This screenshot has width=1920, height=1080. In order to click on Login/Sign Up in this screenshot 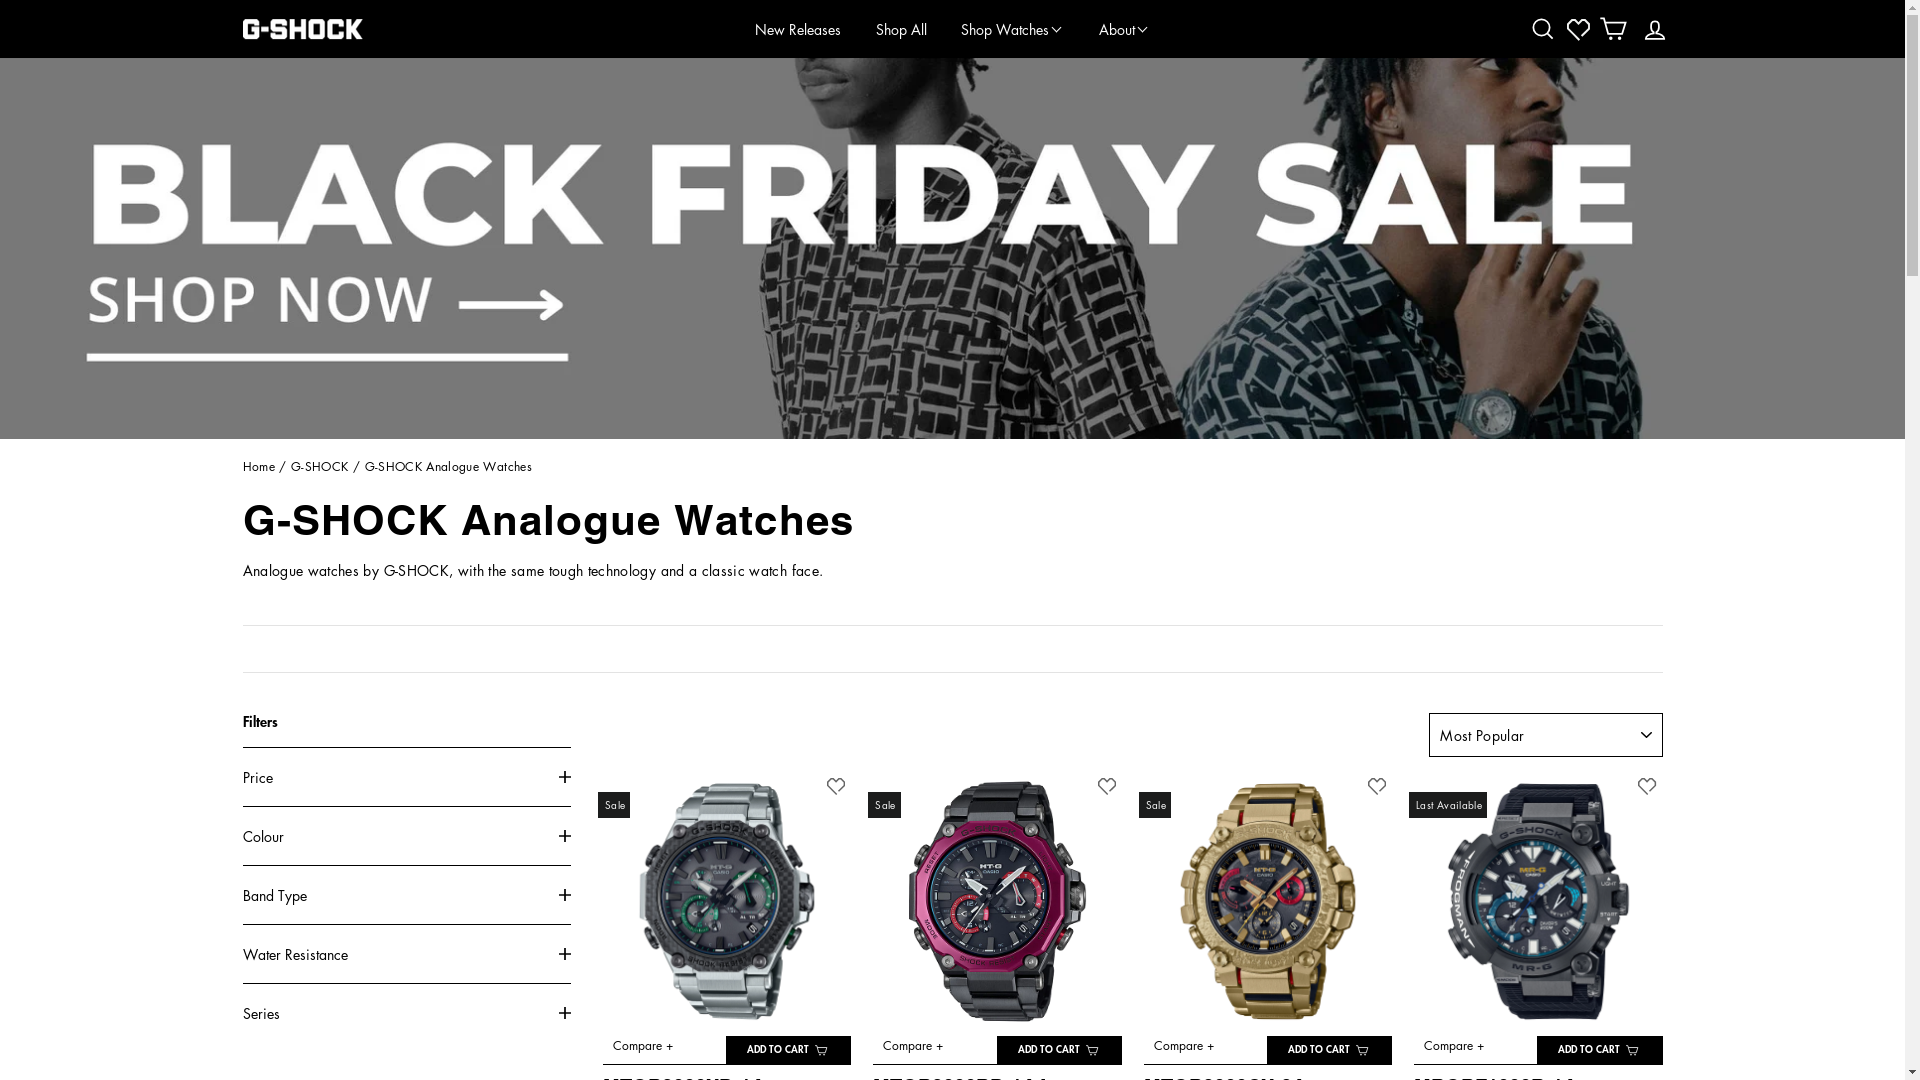, I will do `click(1655, 29)`.